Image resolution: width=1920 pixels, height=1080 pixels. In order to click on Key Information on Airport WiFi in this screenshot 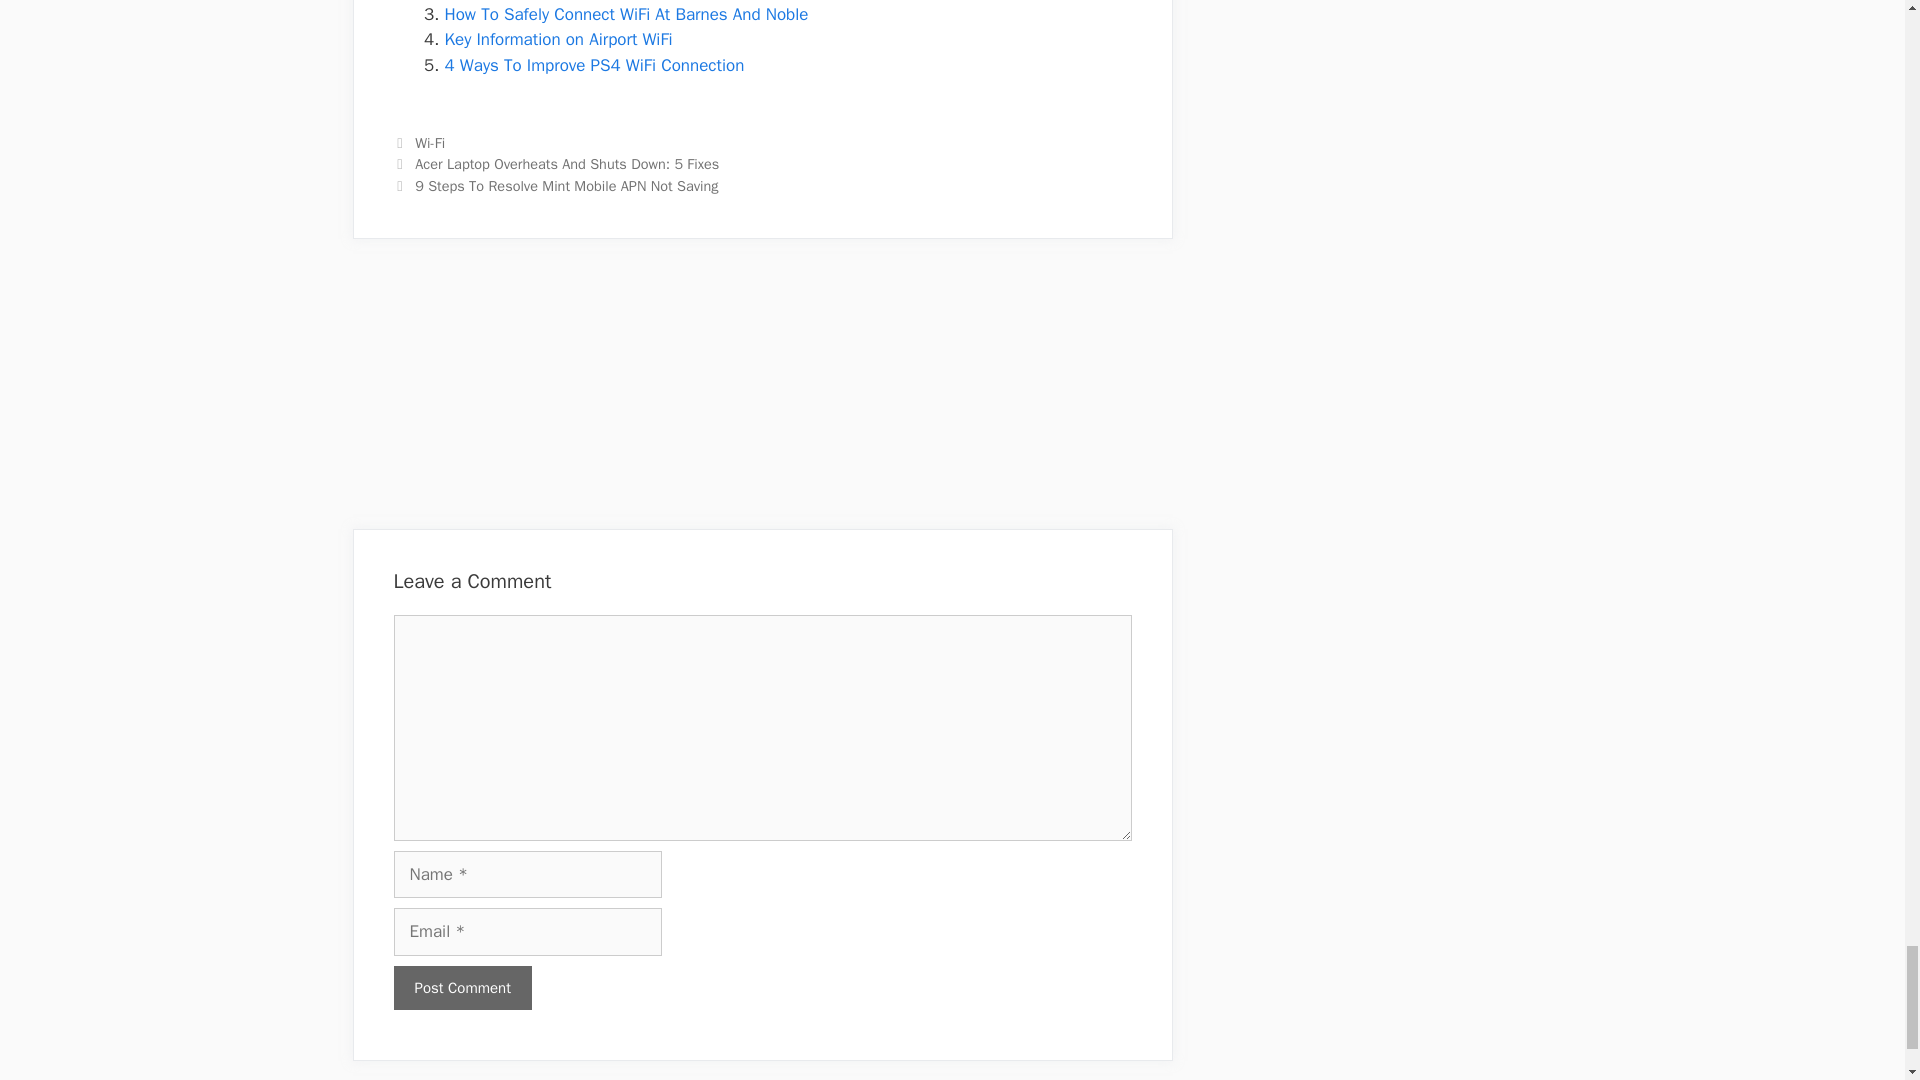, I will do `click(558, 39)`.